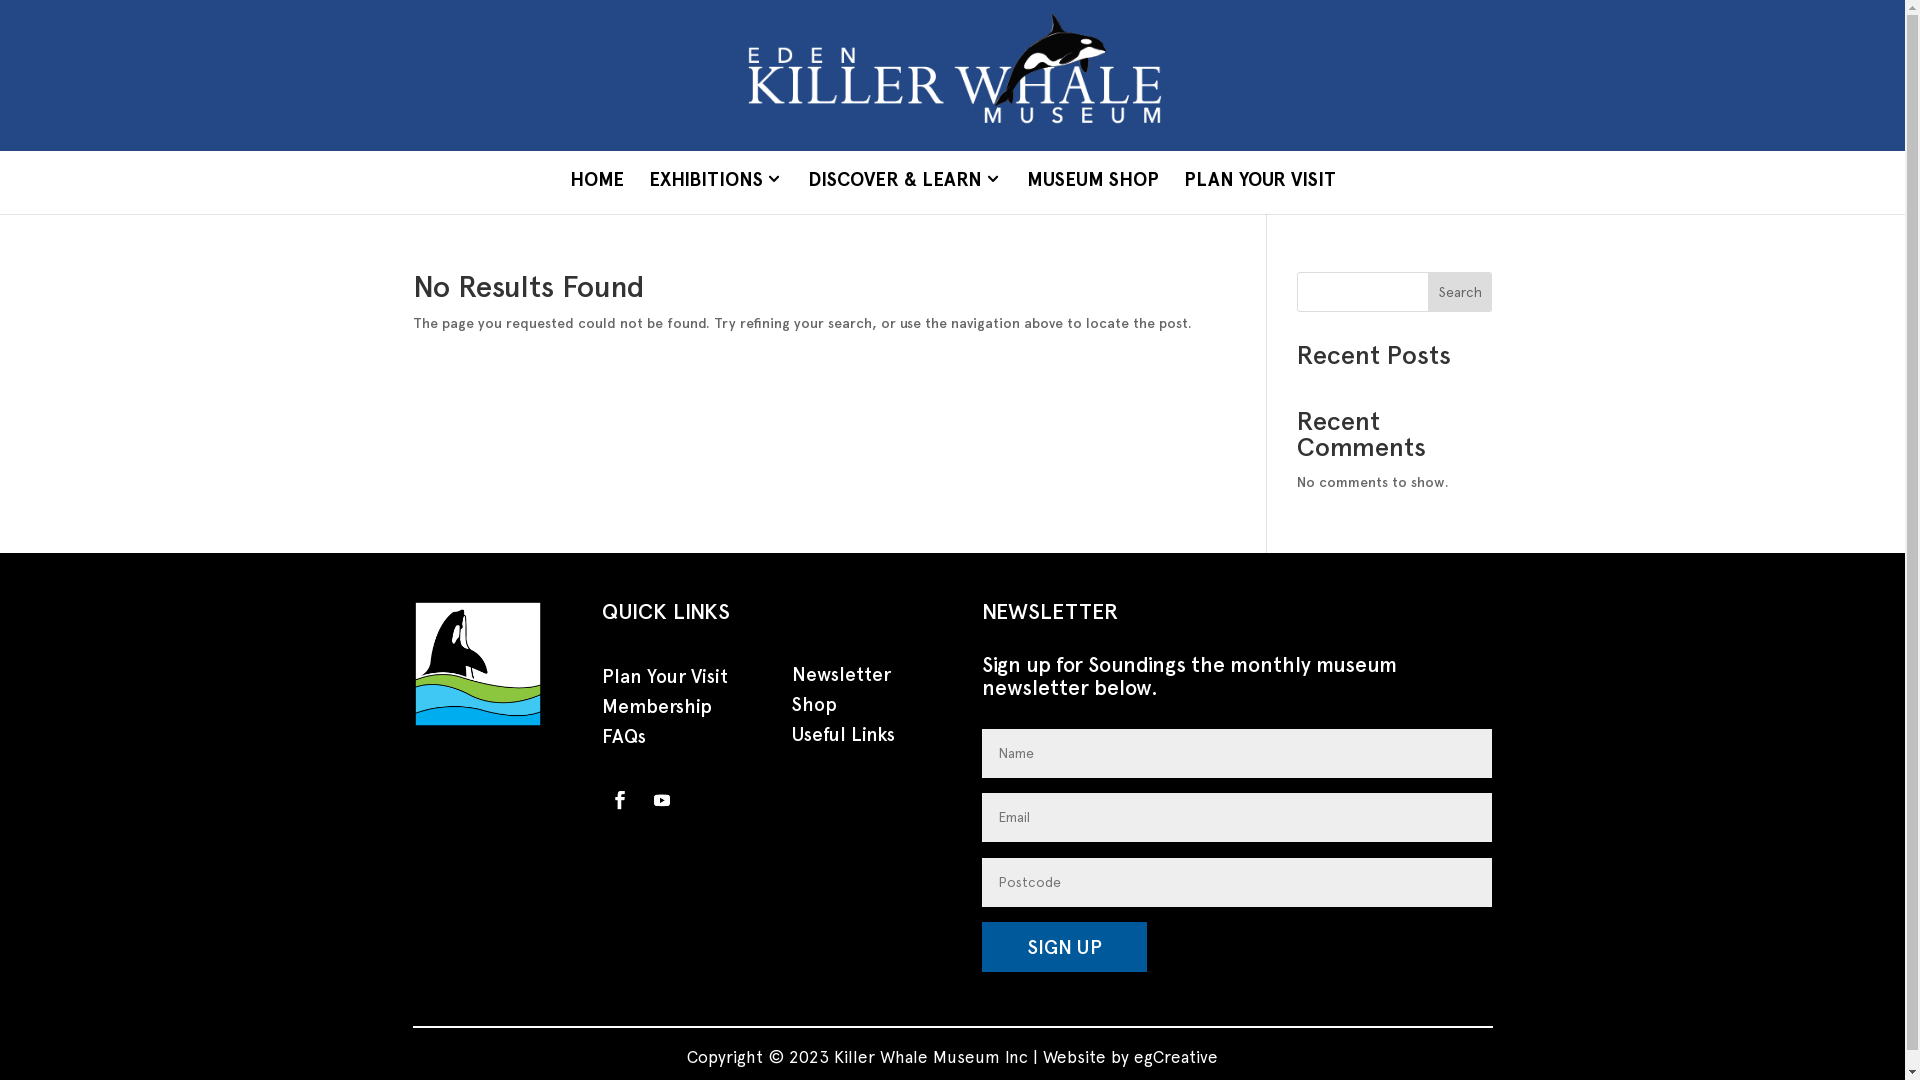  I want to click on FAQs, so click(624, 741).